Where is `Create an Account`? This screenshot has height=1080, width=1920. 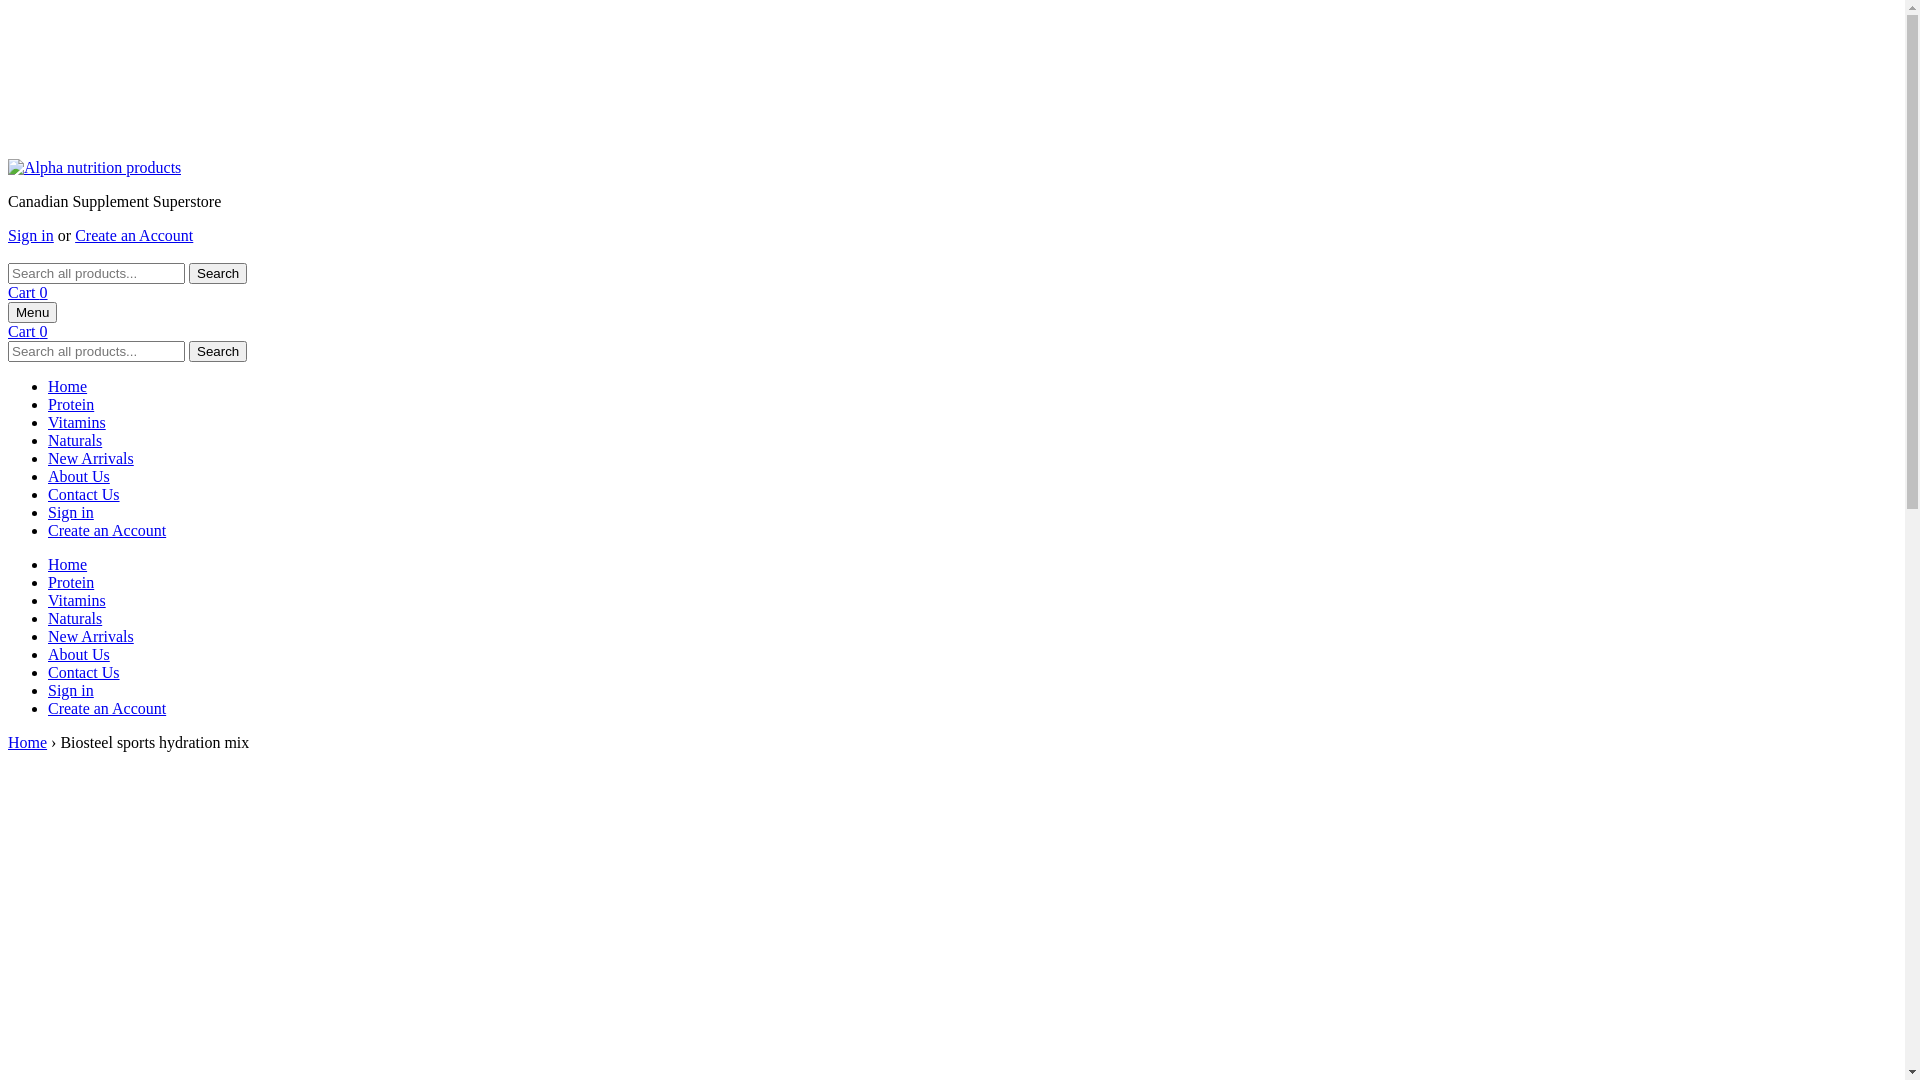 Create an Account is located at coordinates (107, 708).